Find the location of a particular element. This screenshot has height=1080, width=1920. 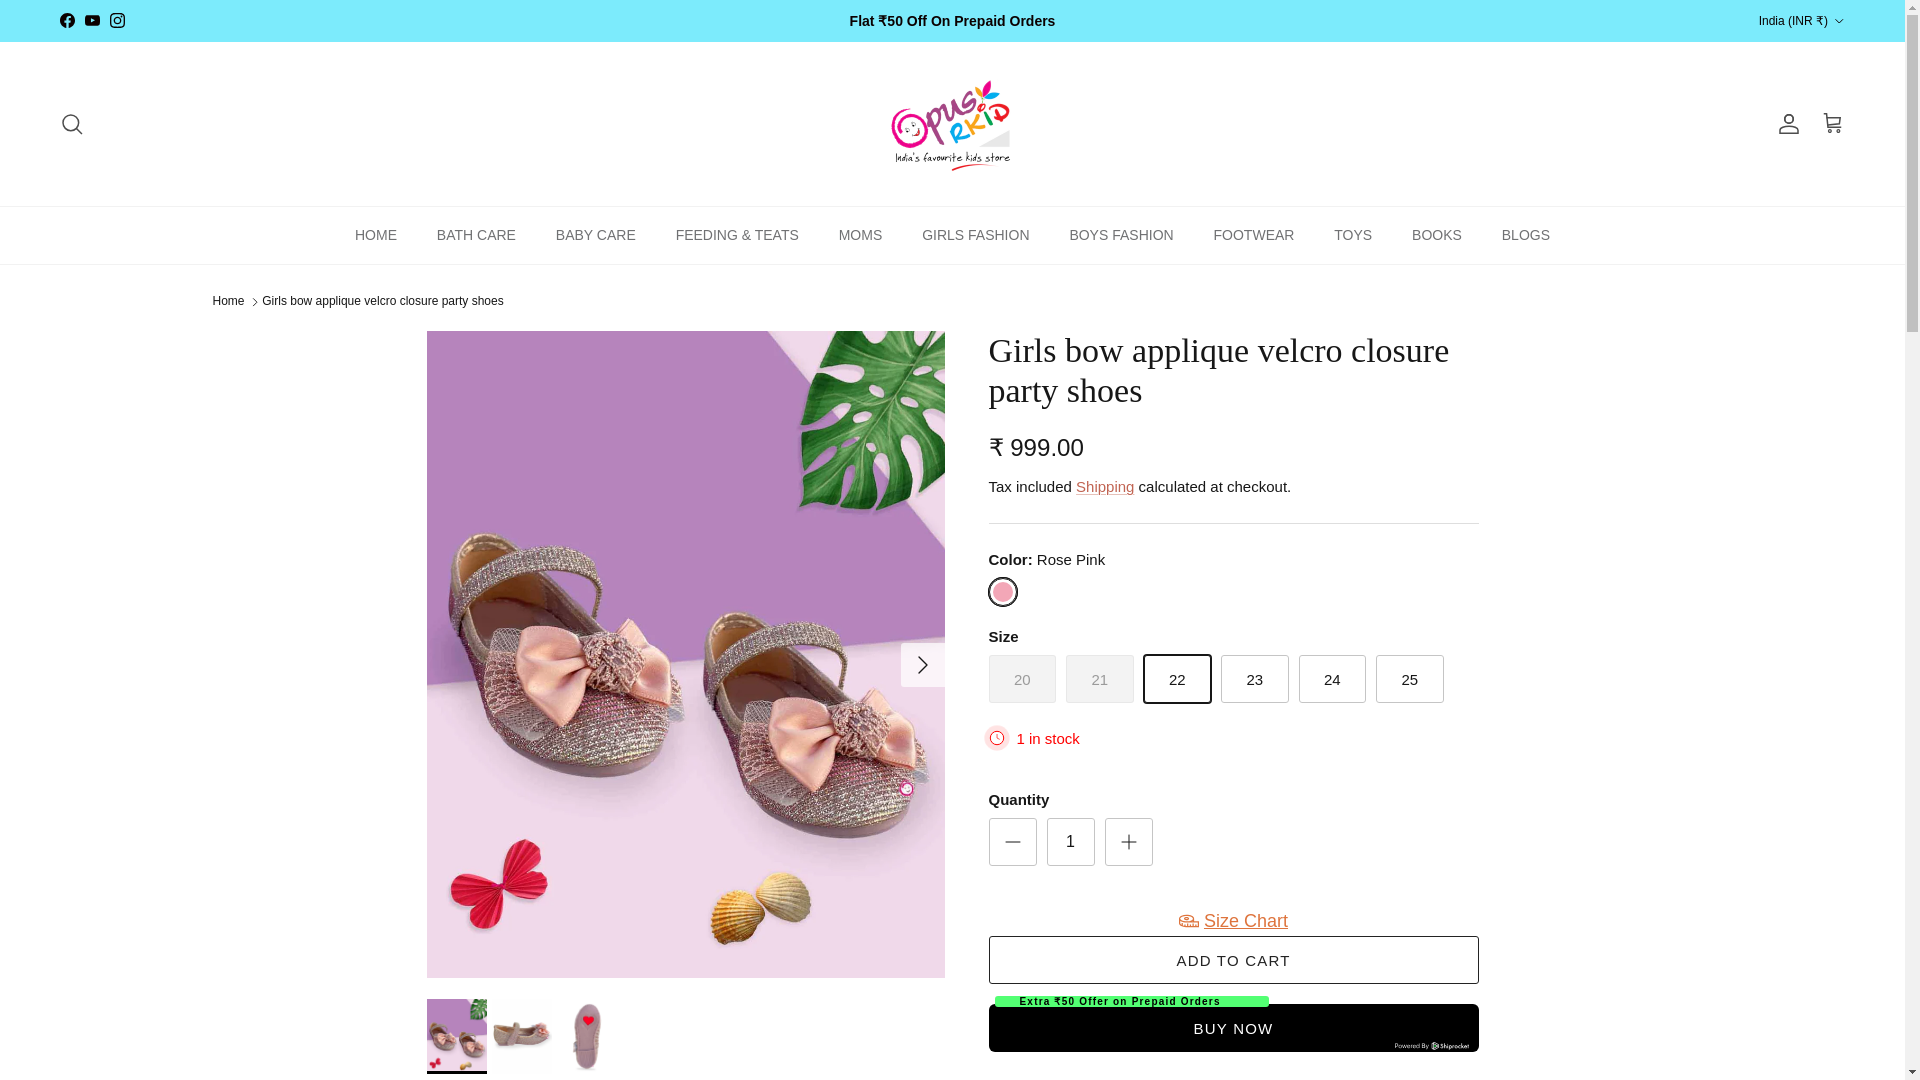

Account is located at coordinates (1784, 124).